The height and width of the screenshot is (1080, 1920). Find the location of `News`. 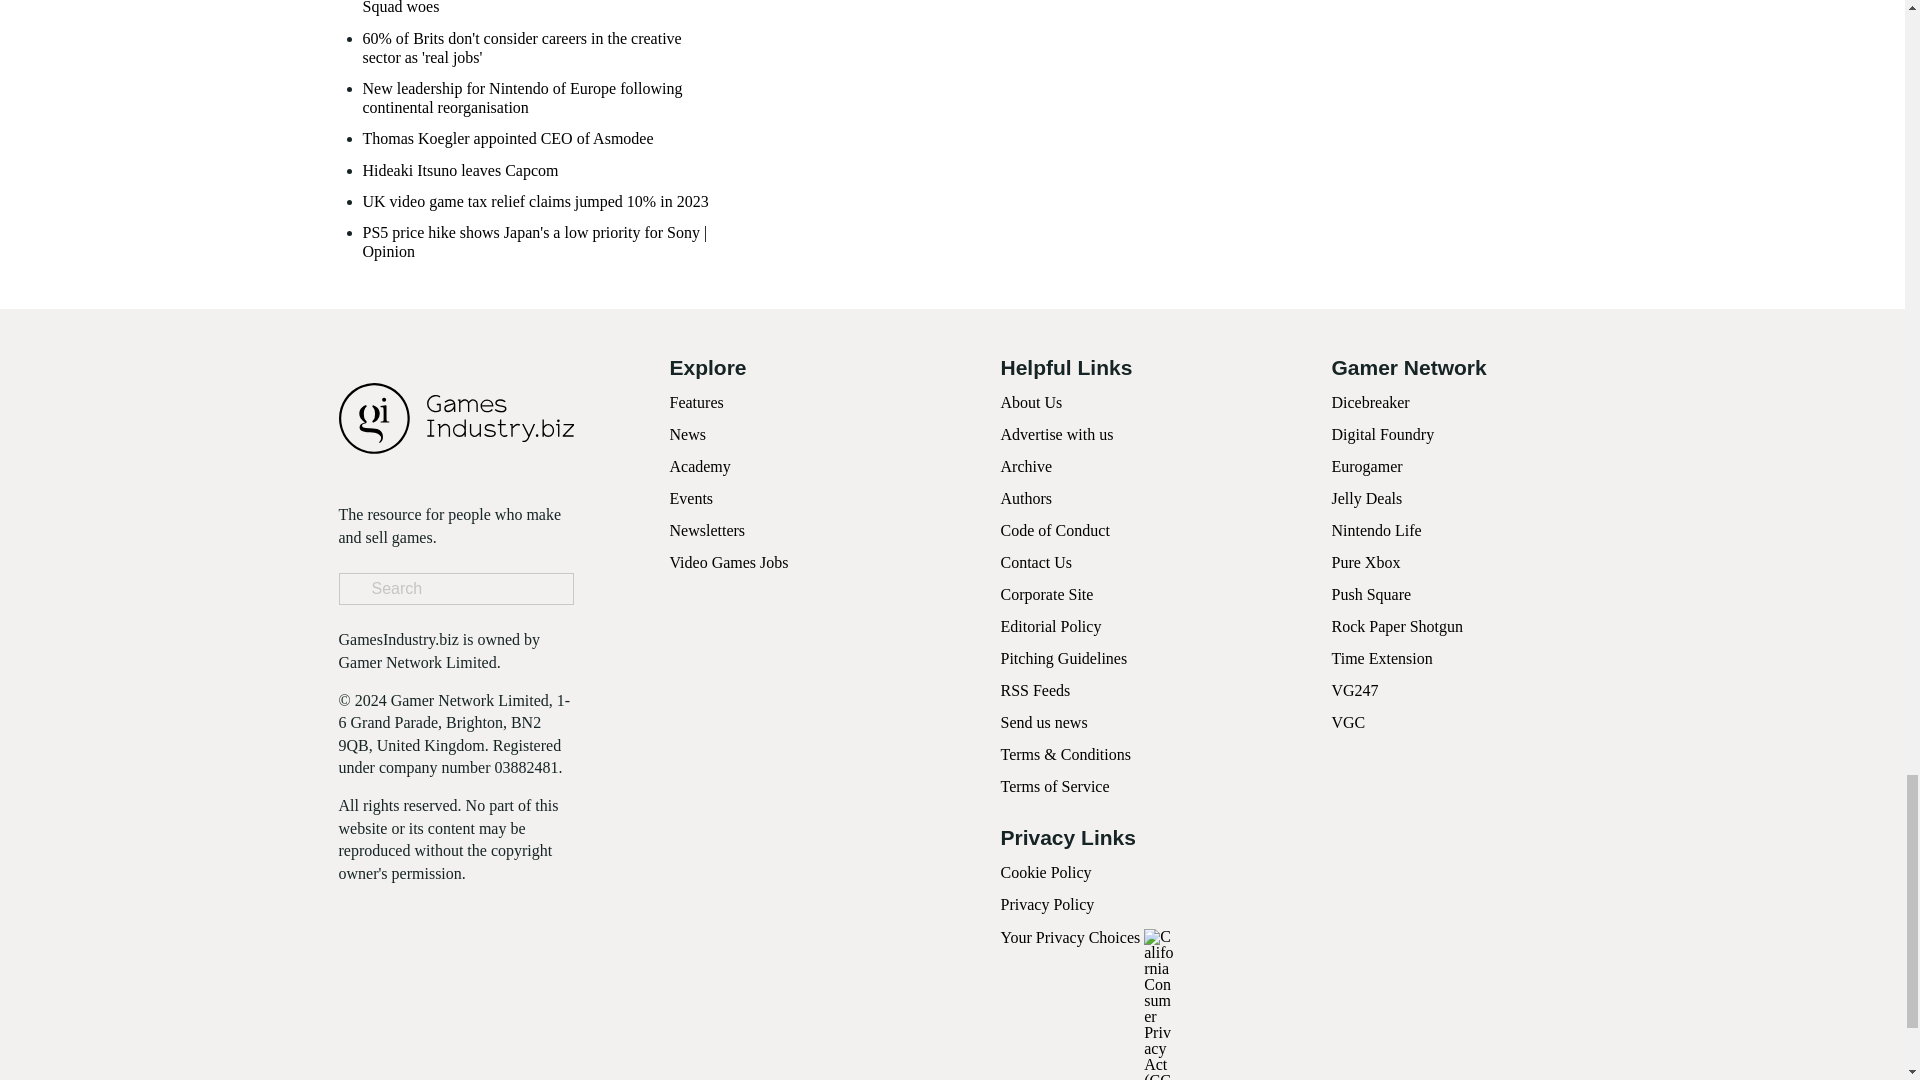

News is located at coordinates (688, 434).